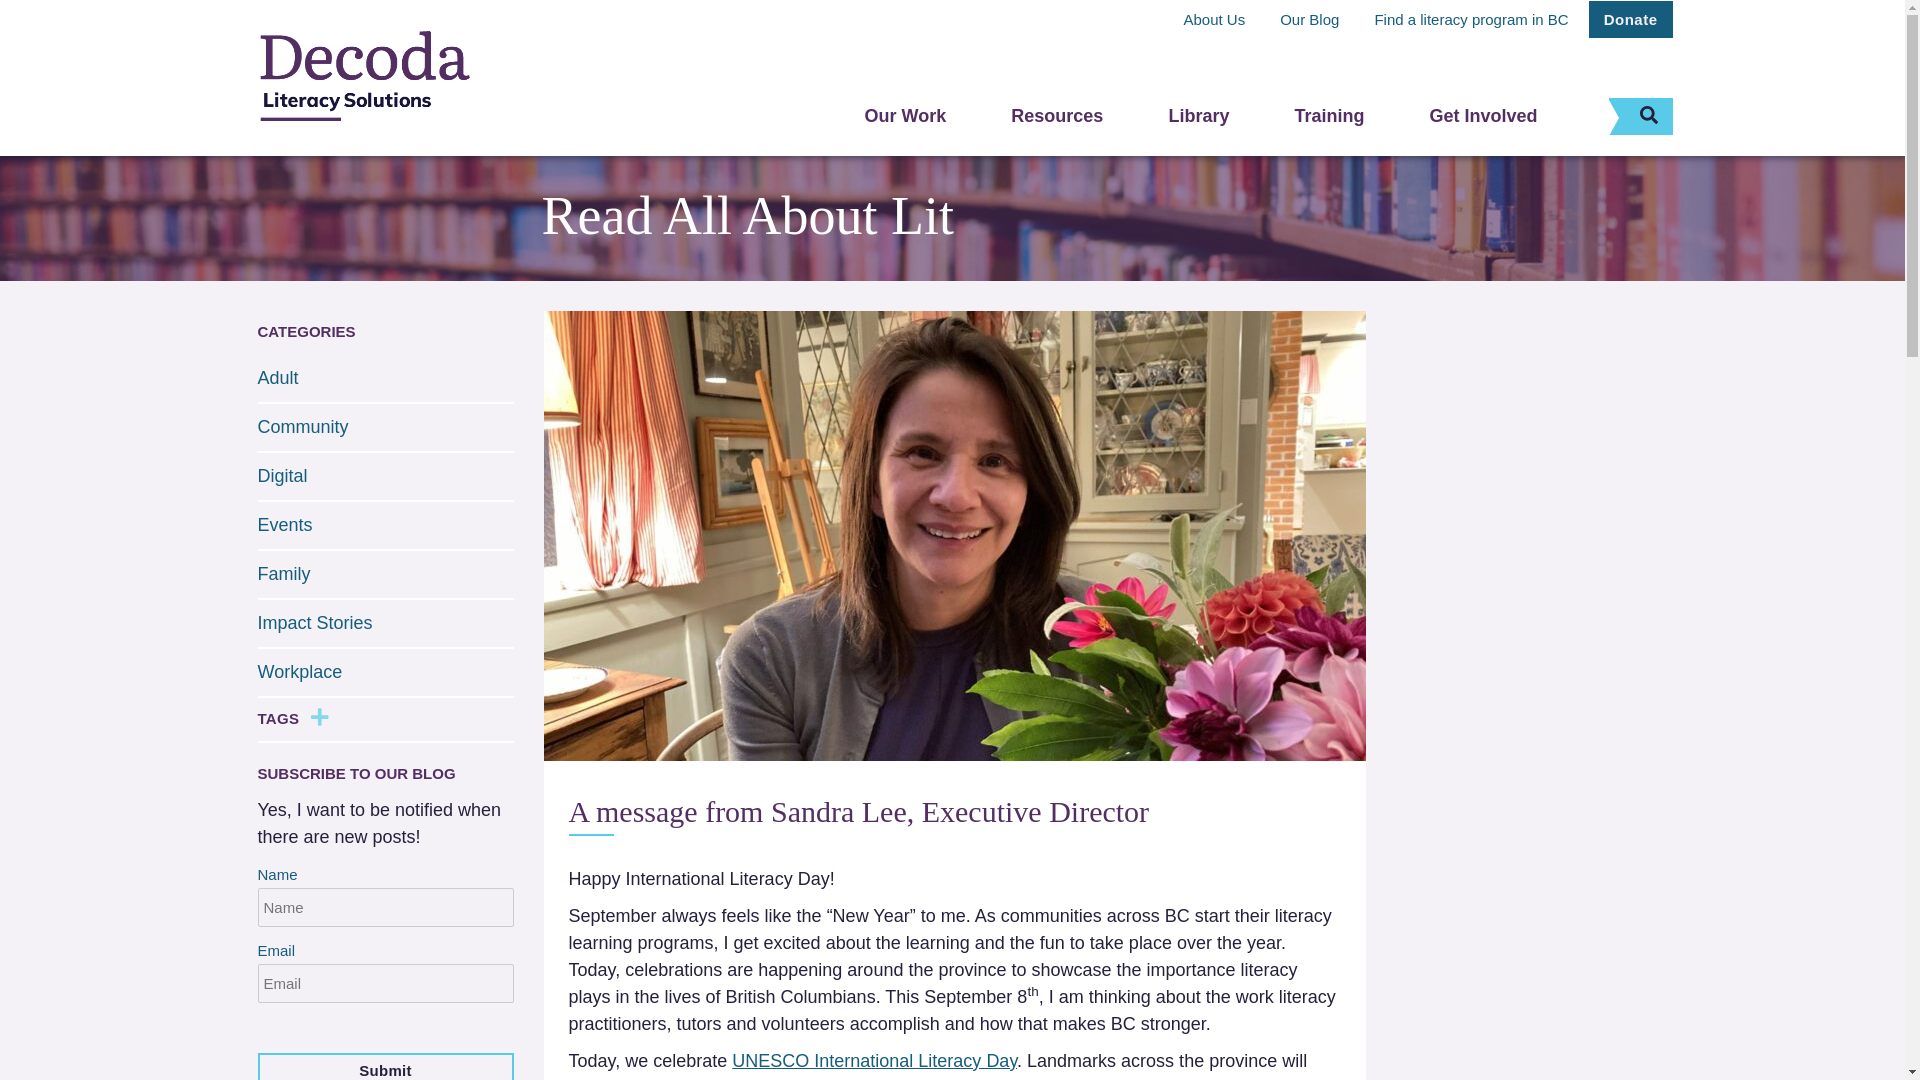  Describe the element at coordinates (365, 78) in the screenshot. I see `Decoda Literacy Solutions` at that location.